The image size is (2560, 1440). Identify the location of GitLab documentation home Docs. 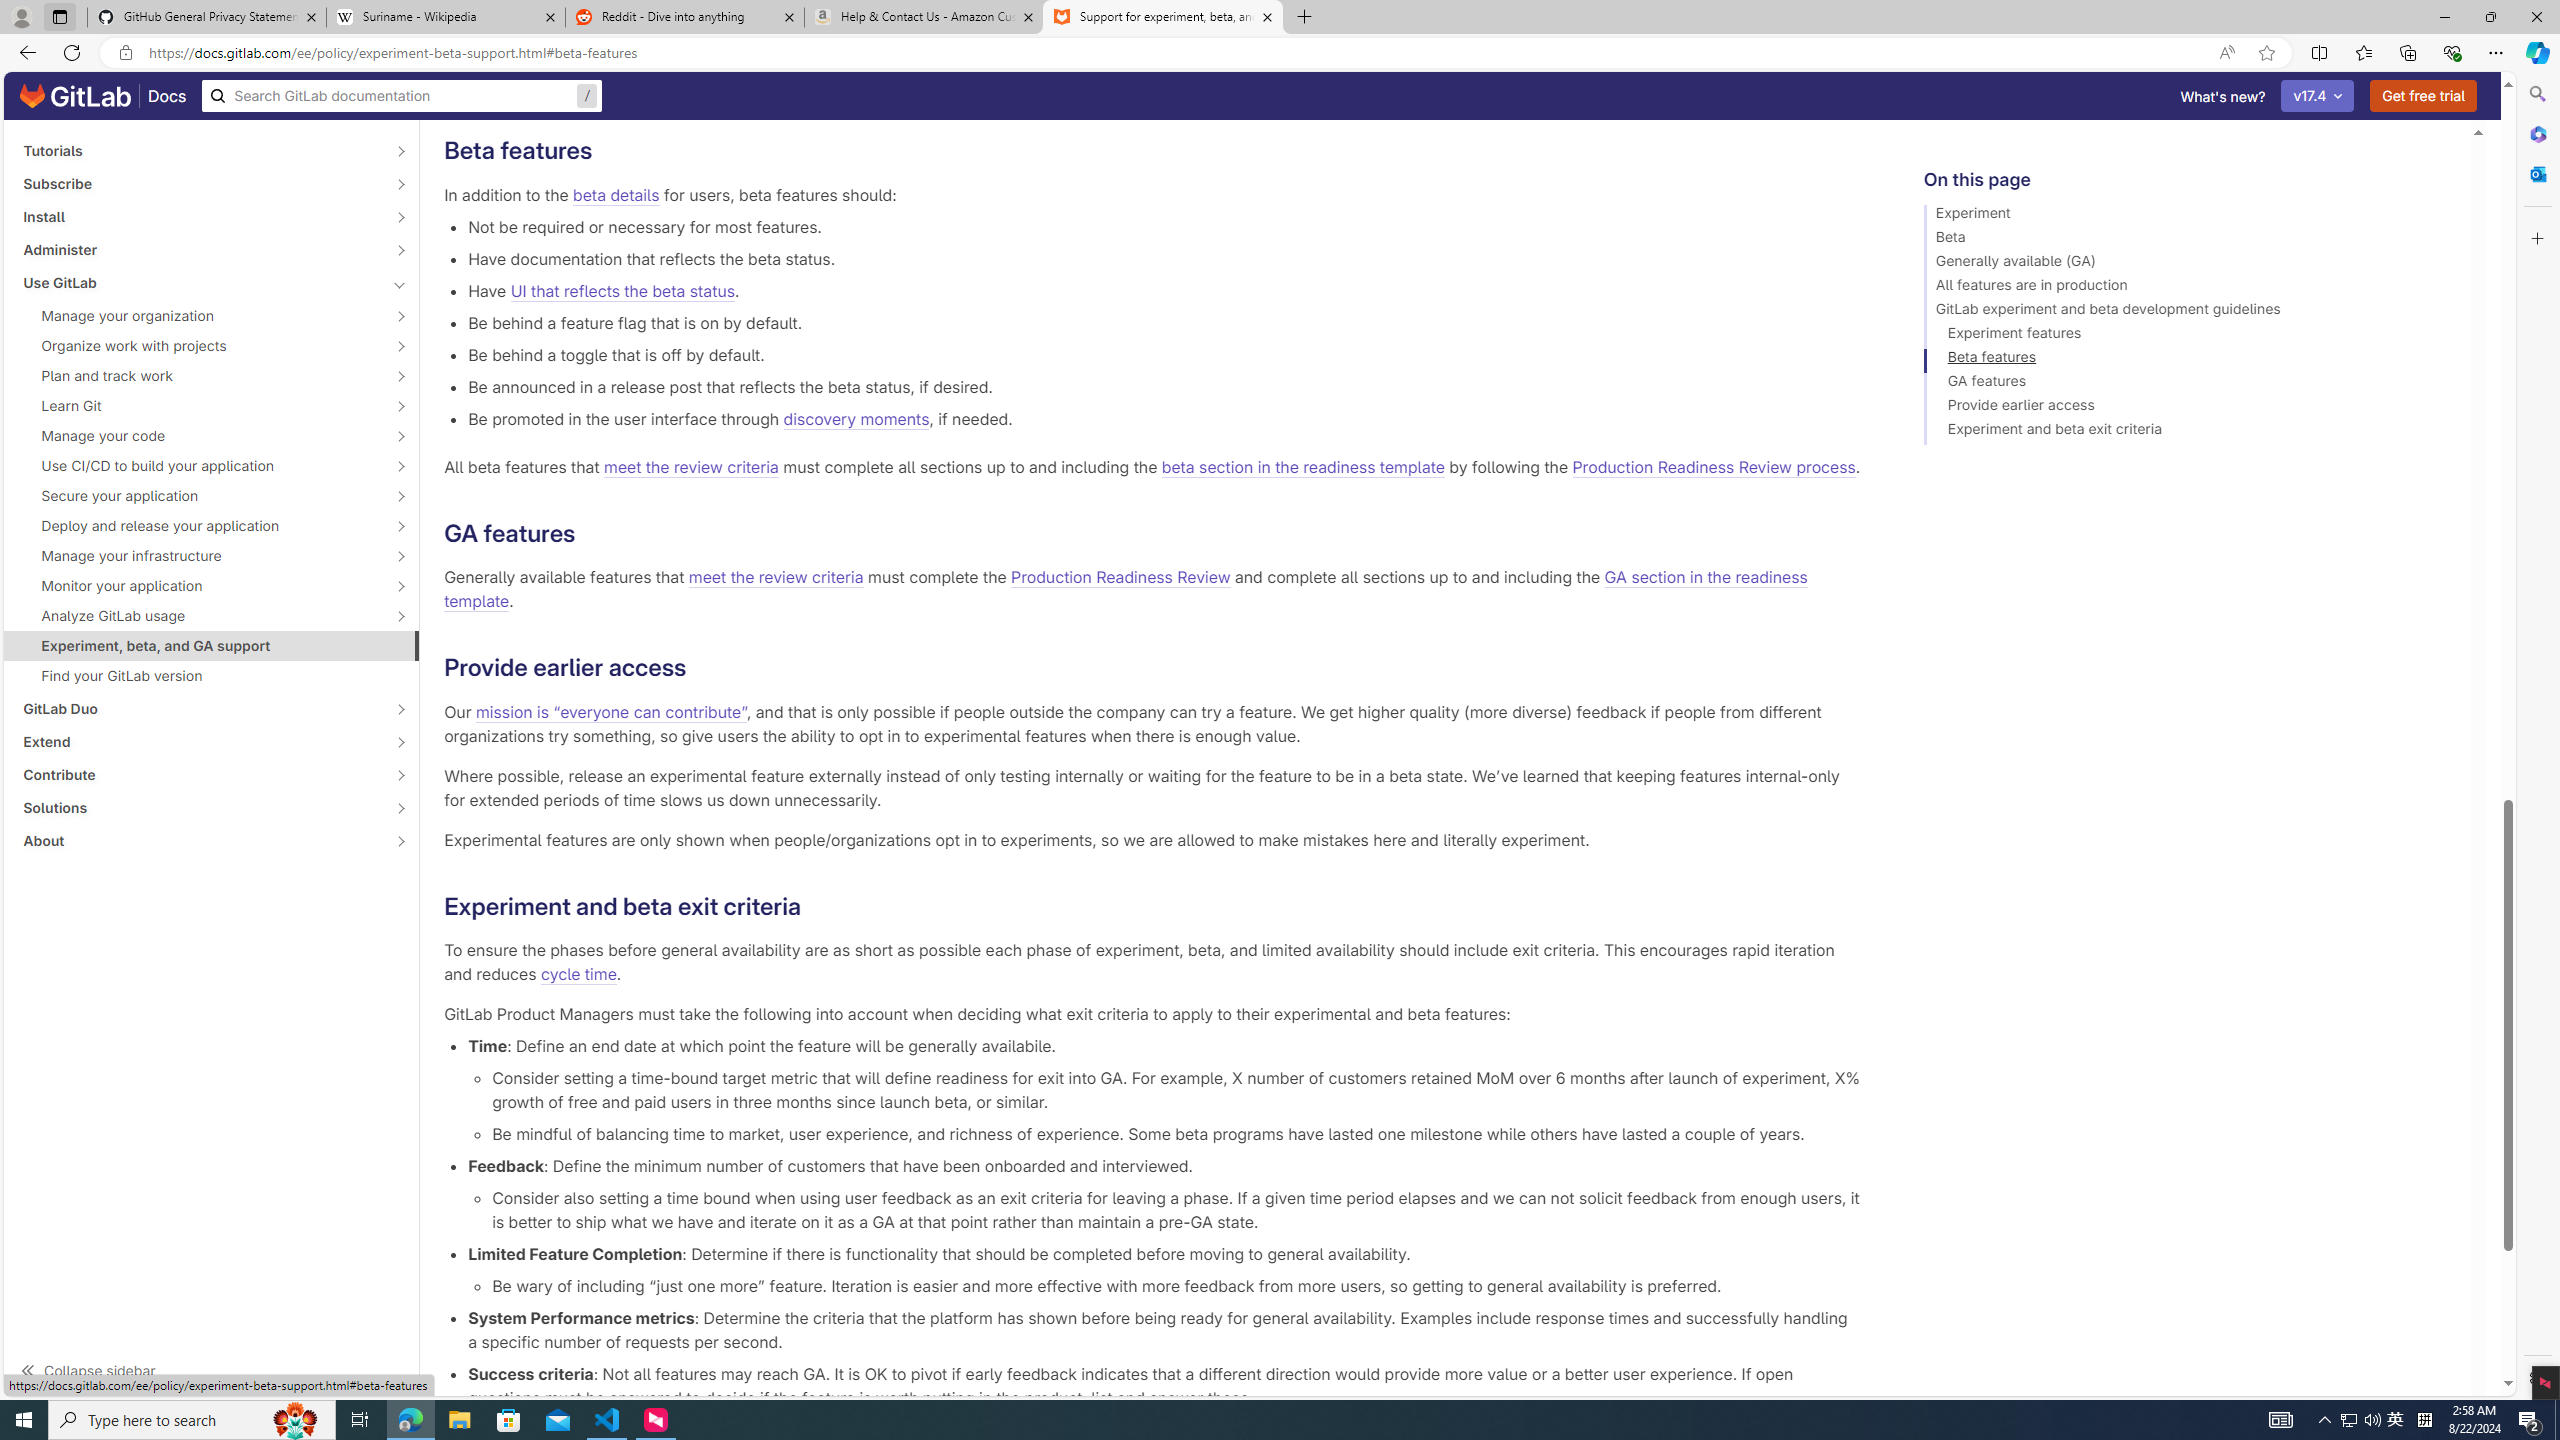
(103, 96).